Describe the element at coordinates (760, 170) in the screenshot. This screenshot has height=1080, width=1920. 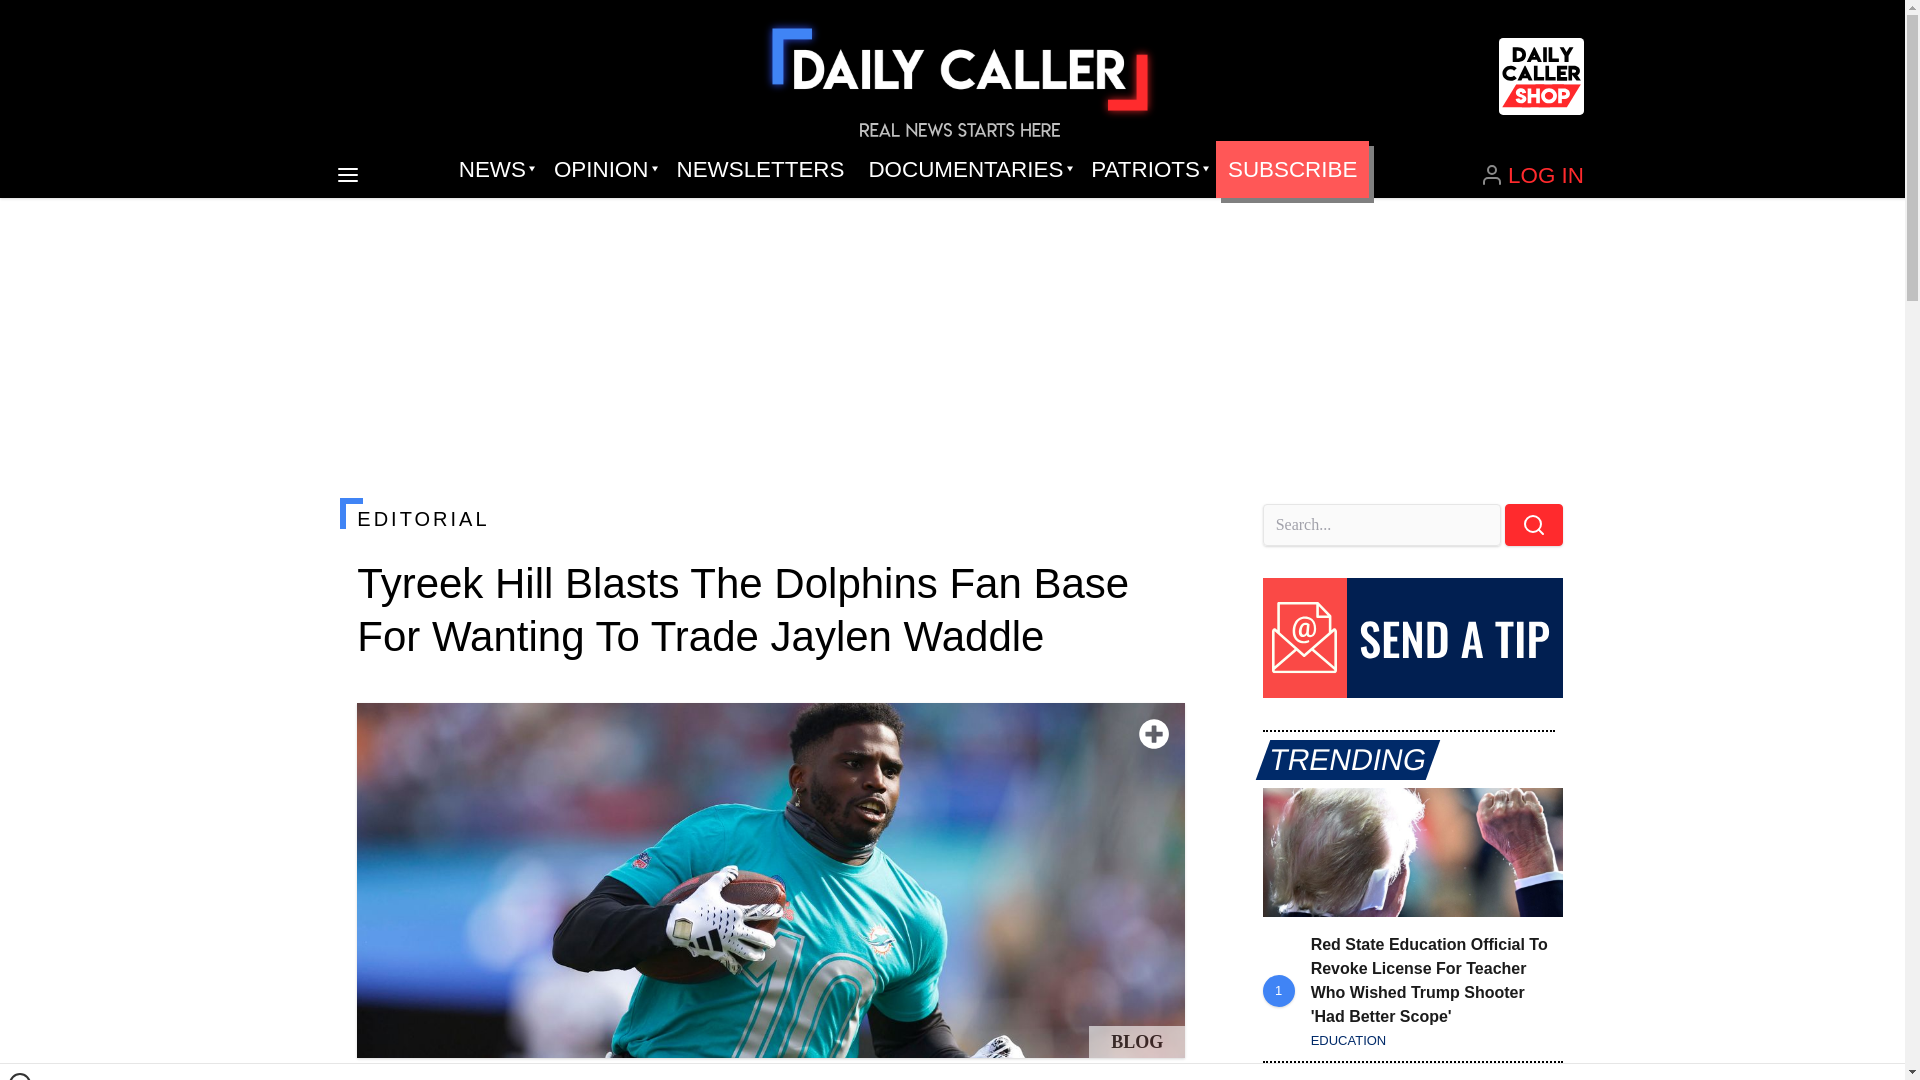
I see `NEWSLETTERS` at that location.